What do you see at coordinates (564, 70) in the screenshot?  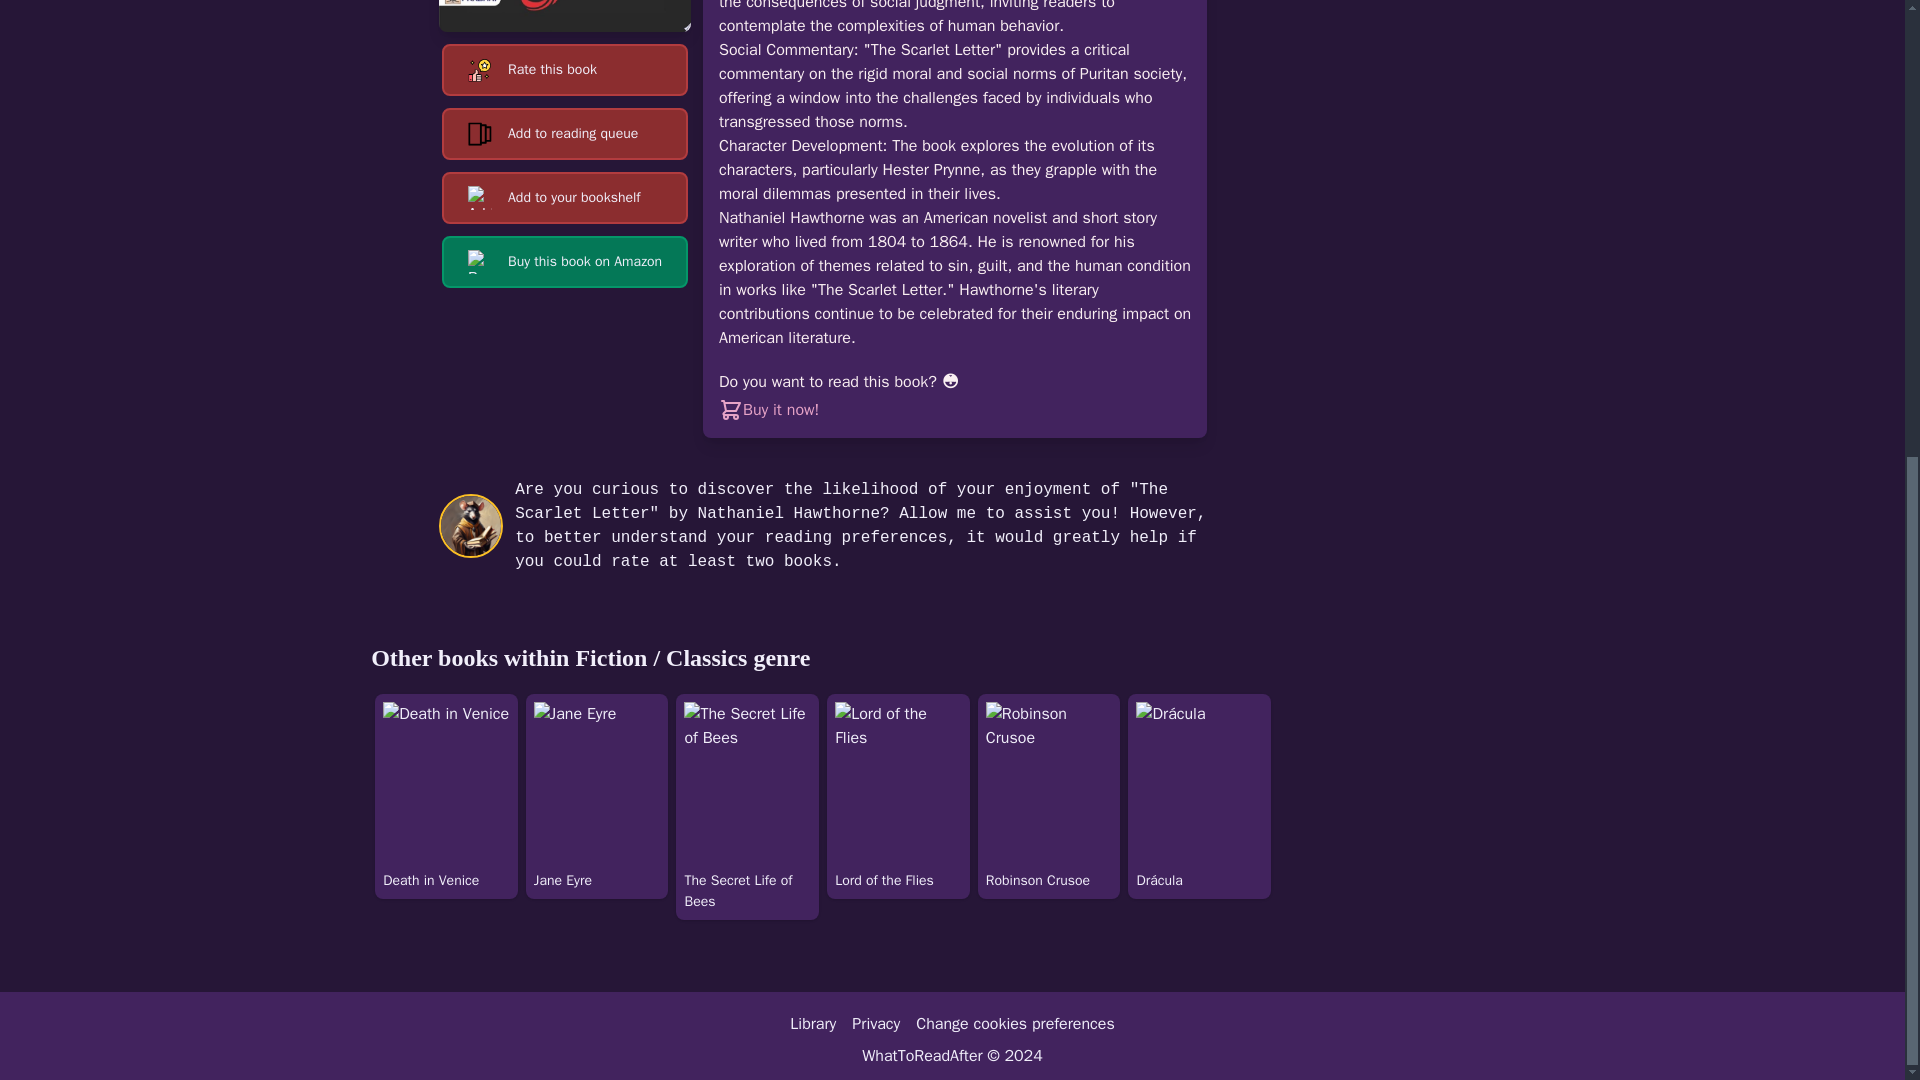 I see `Rate this book` at bounding box center [564, 70].